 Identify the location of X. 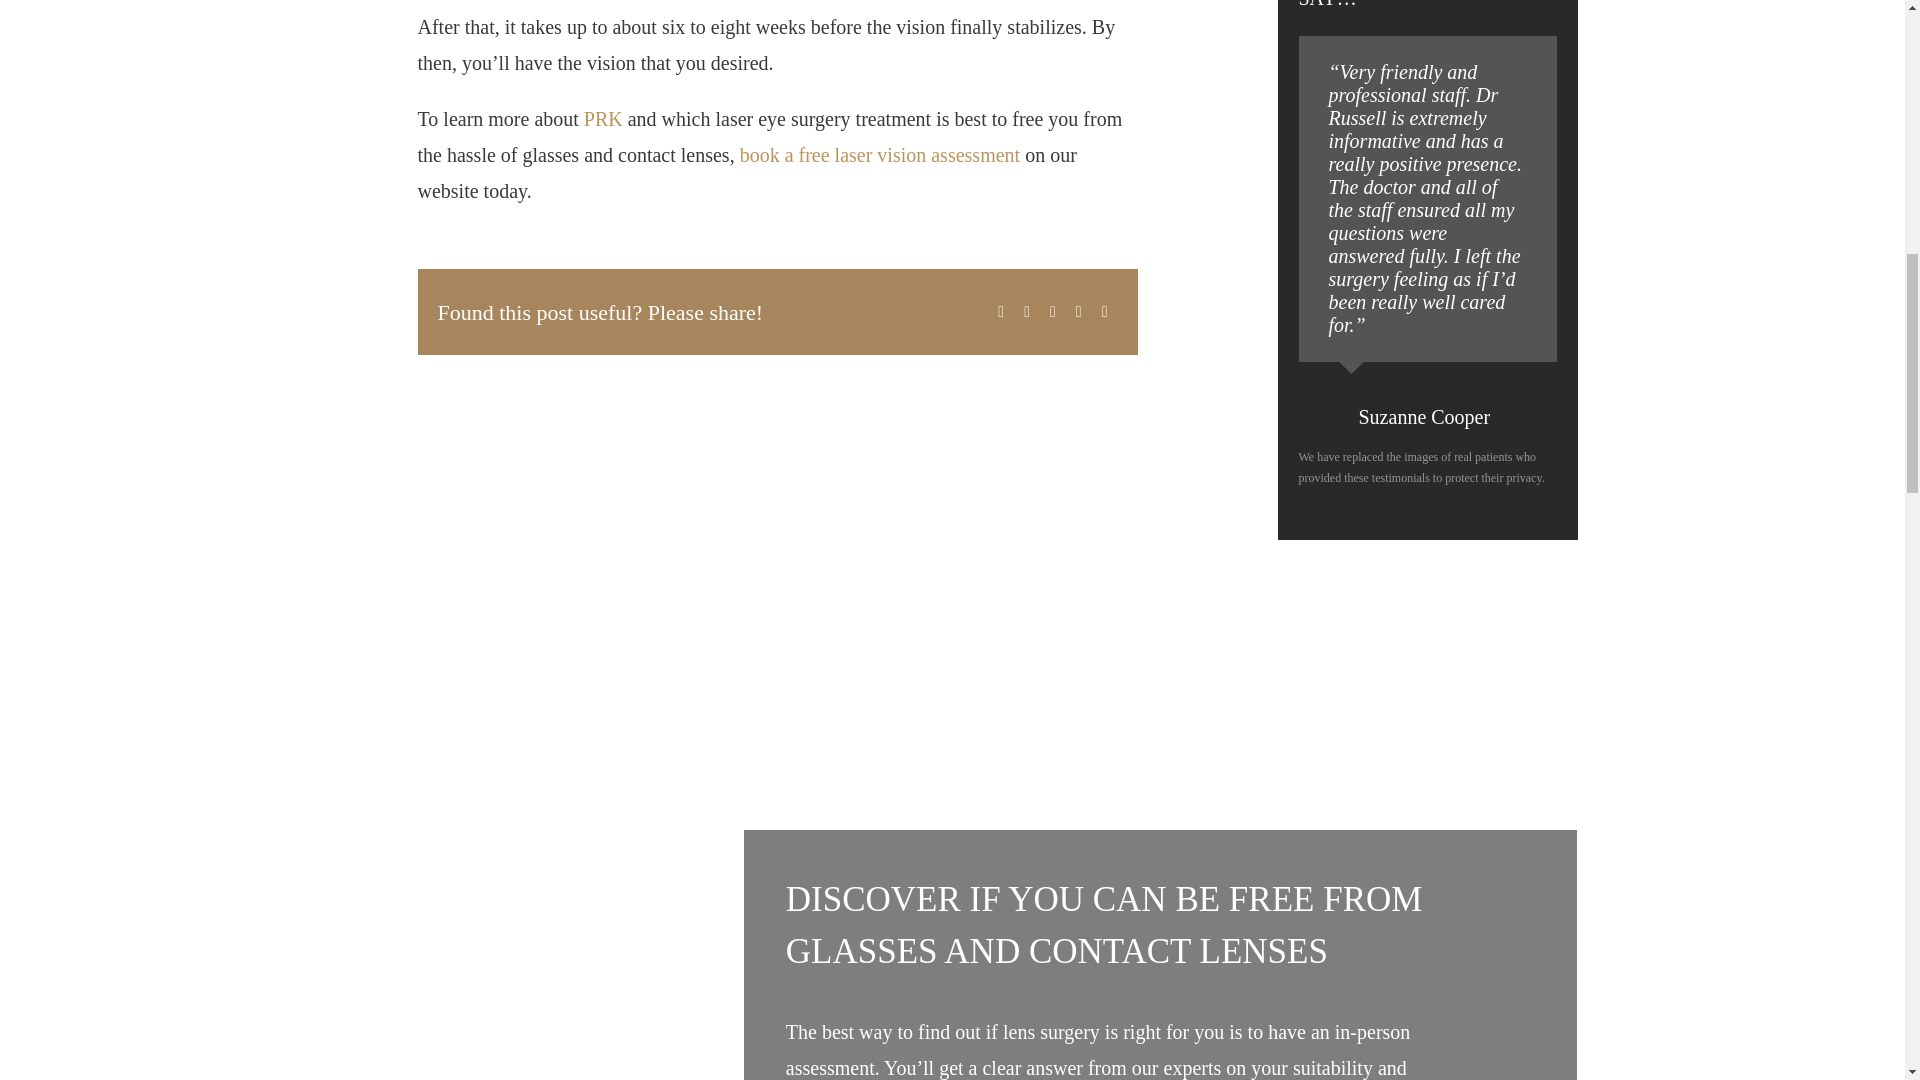
(1026, 312).